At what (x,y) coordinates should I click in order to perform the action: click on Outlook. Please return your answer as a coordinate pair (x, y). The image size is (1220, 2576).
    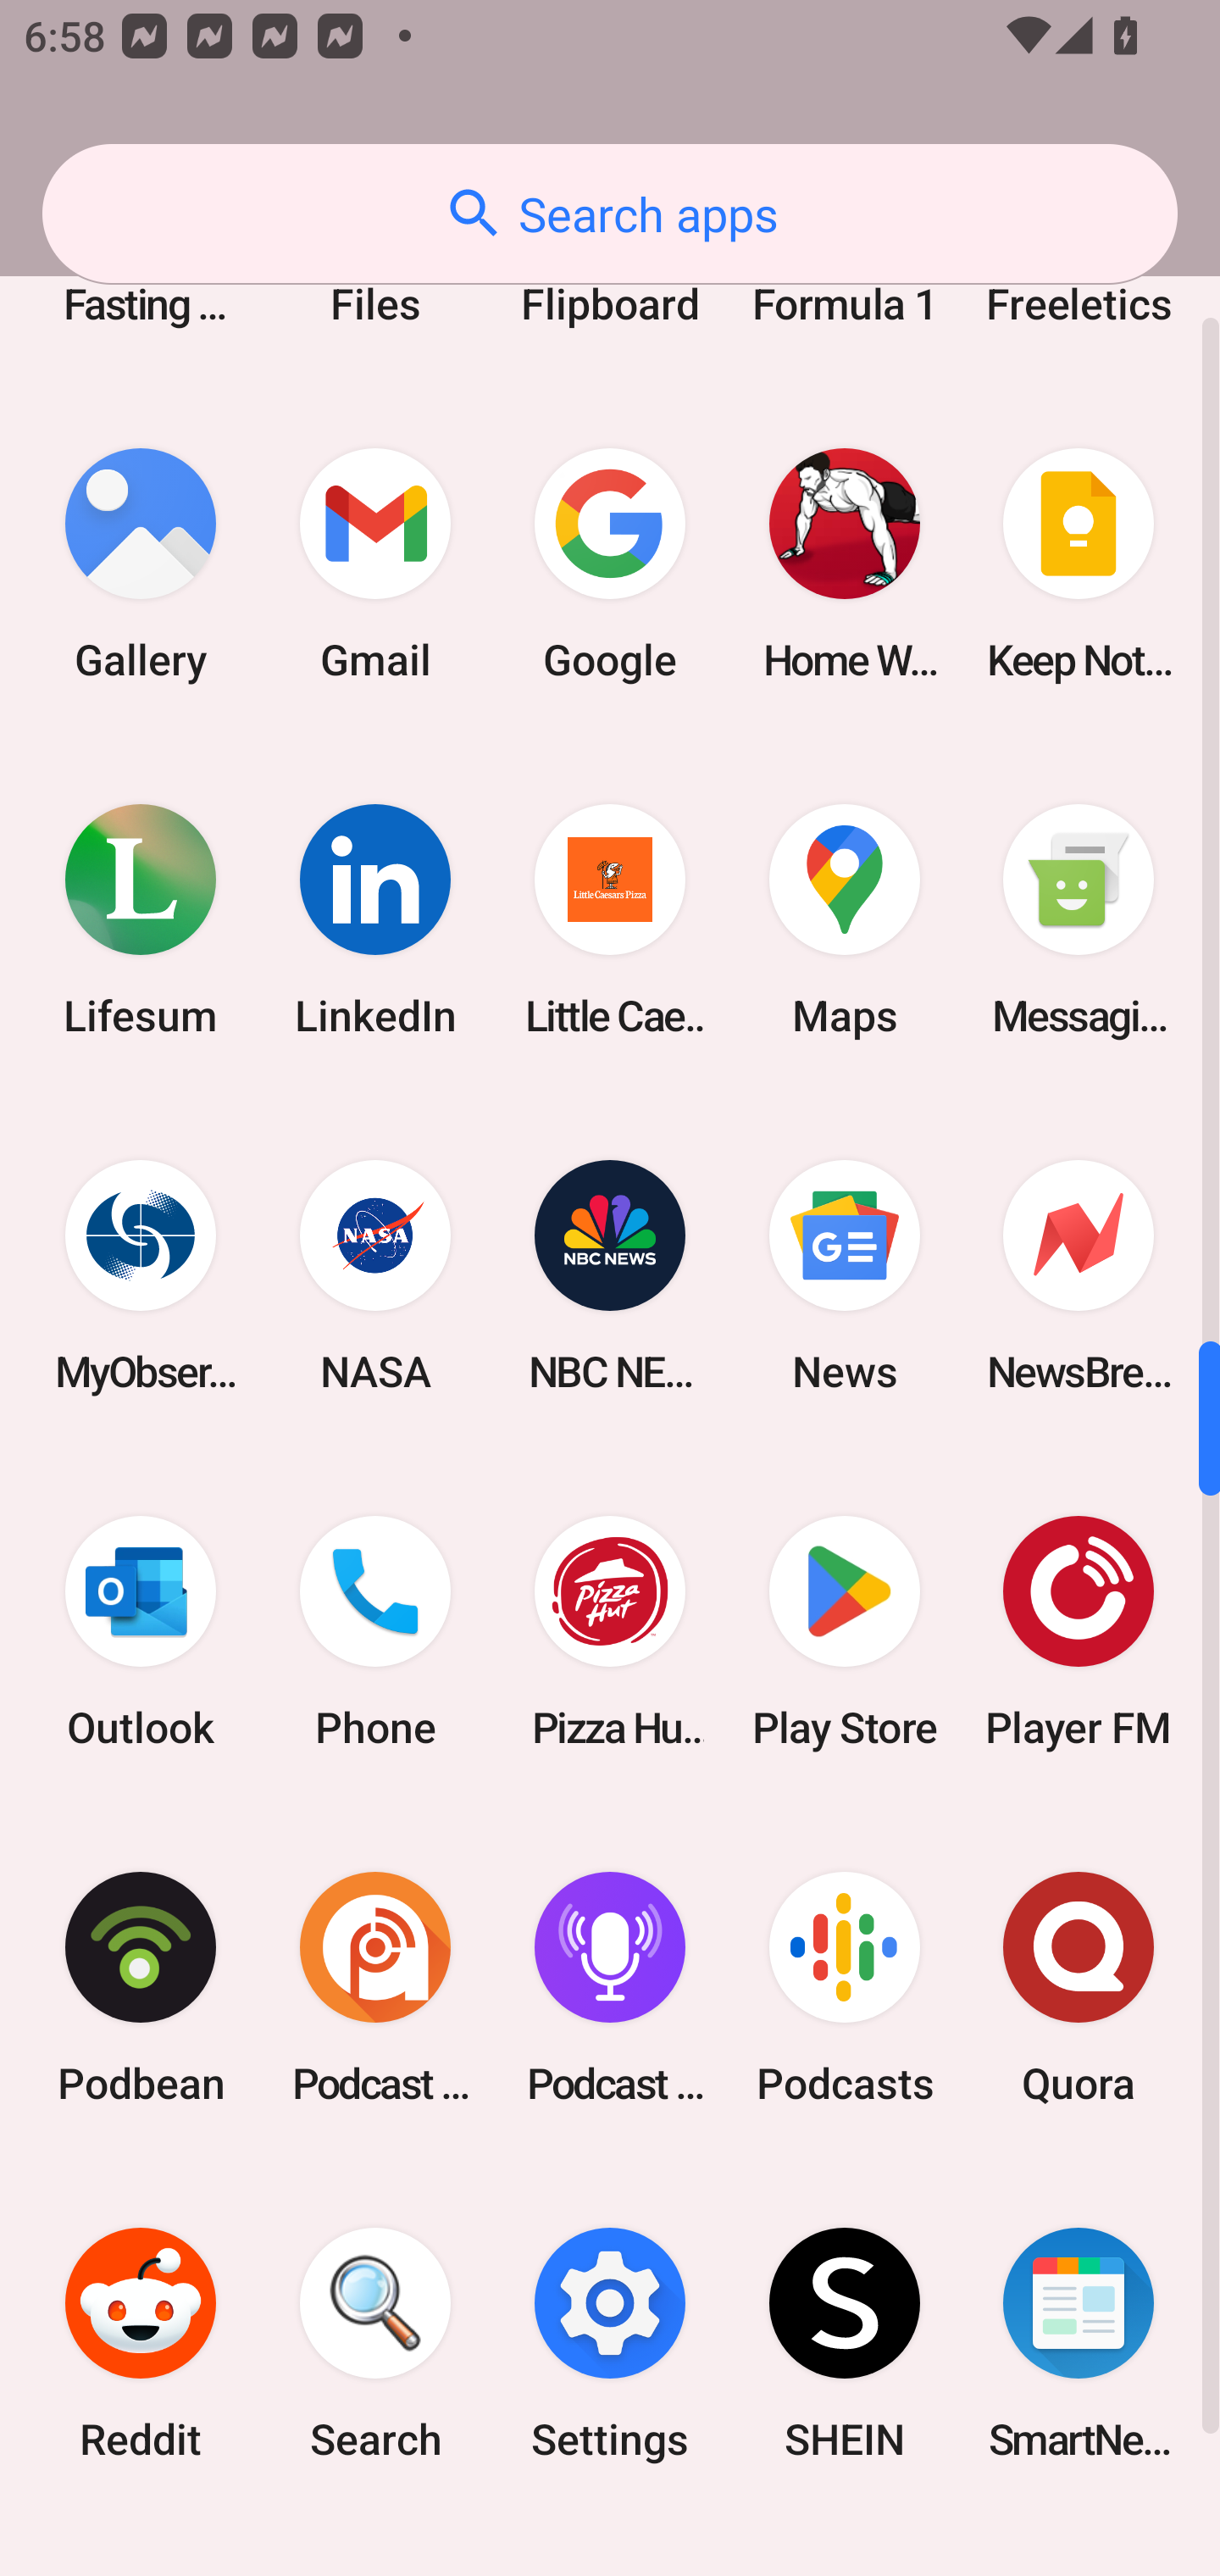
    Looking at the image, I should click on (141, 1632).